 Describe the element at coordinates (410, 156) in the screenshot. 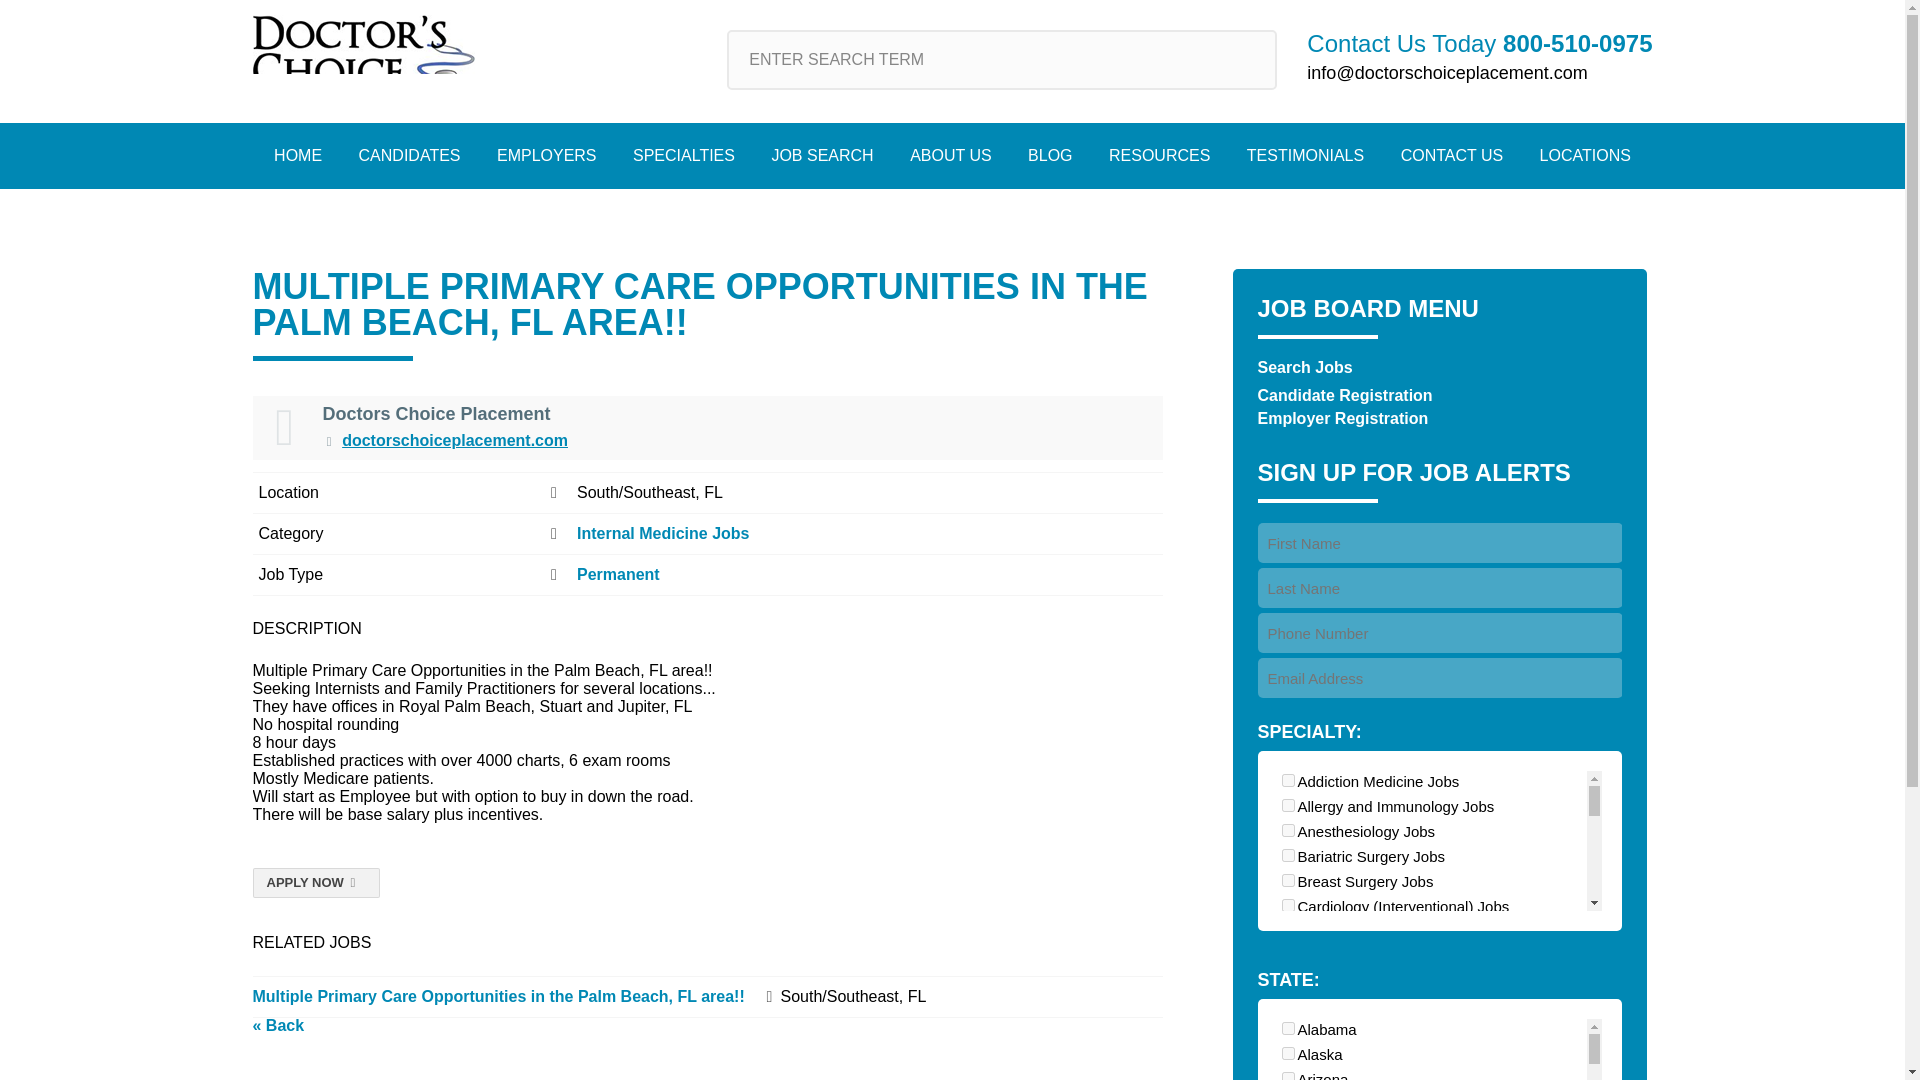

I see `CANDIDATES` at that location.